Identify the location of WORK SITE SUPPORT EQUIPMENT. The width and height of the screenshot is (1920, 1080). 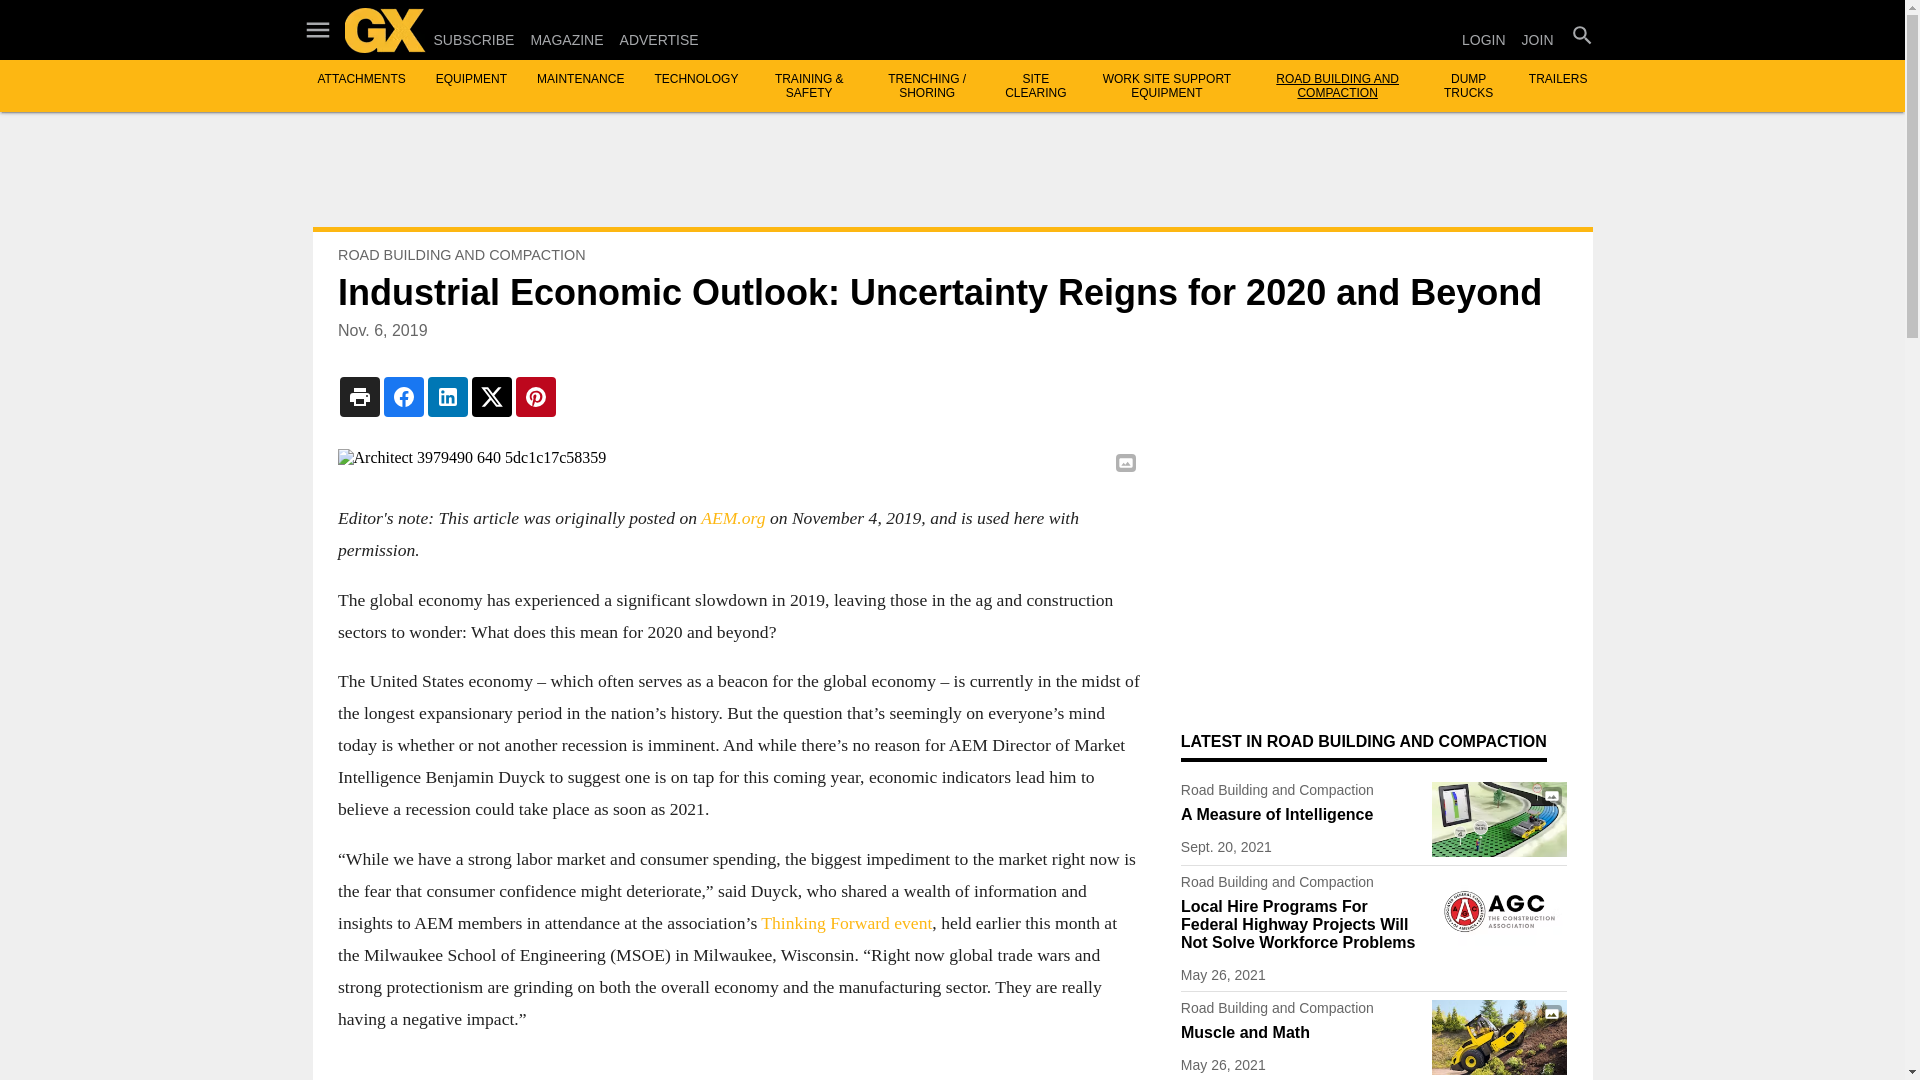
(1166, 86).